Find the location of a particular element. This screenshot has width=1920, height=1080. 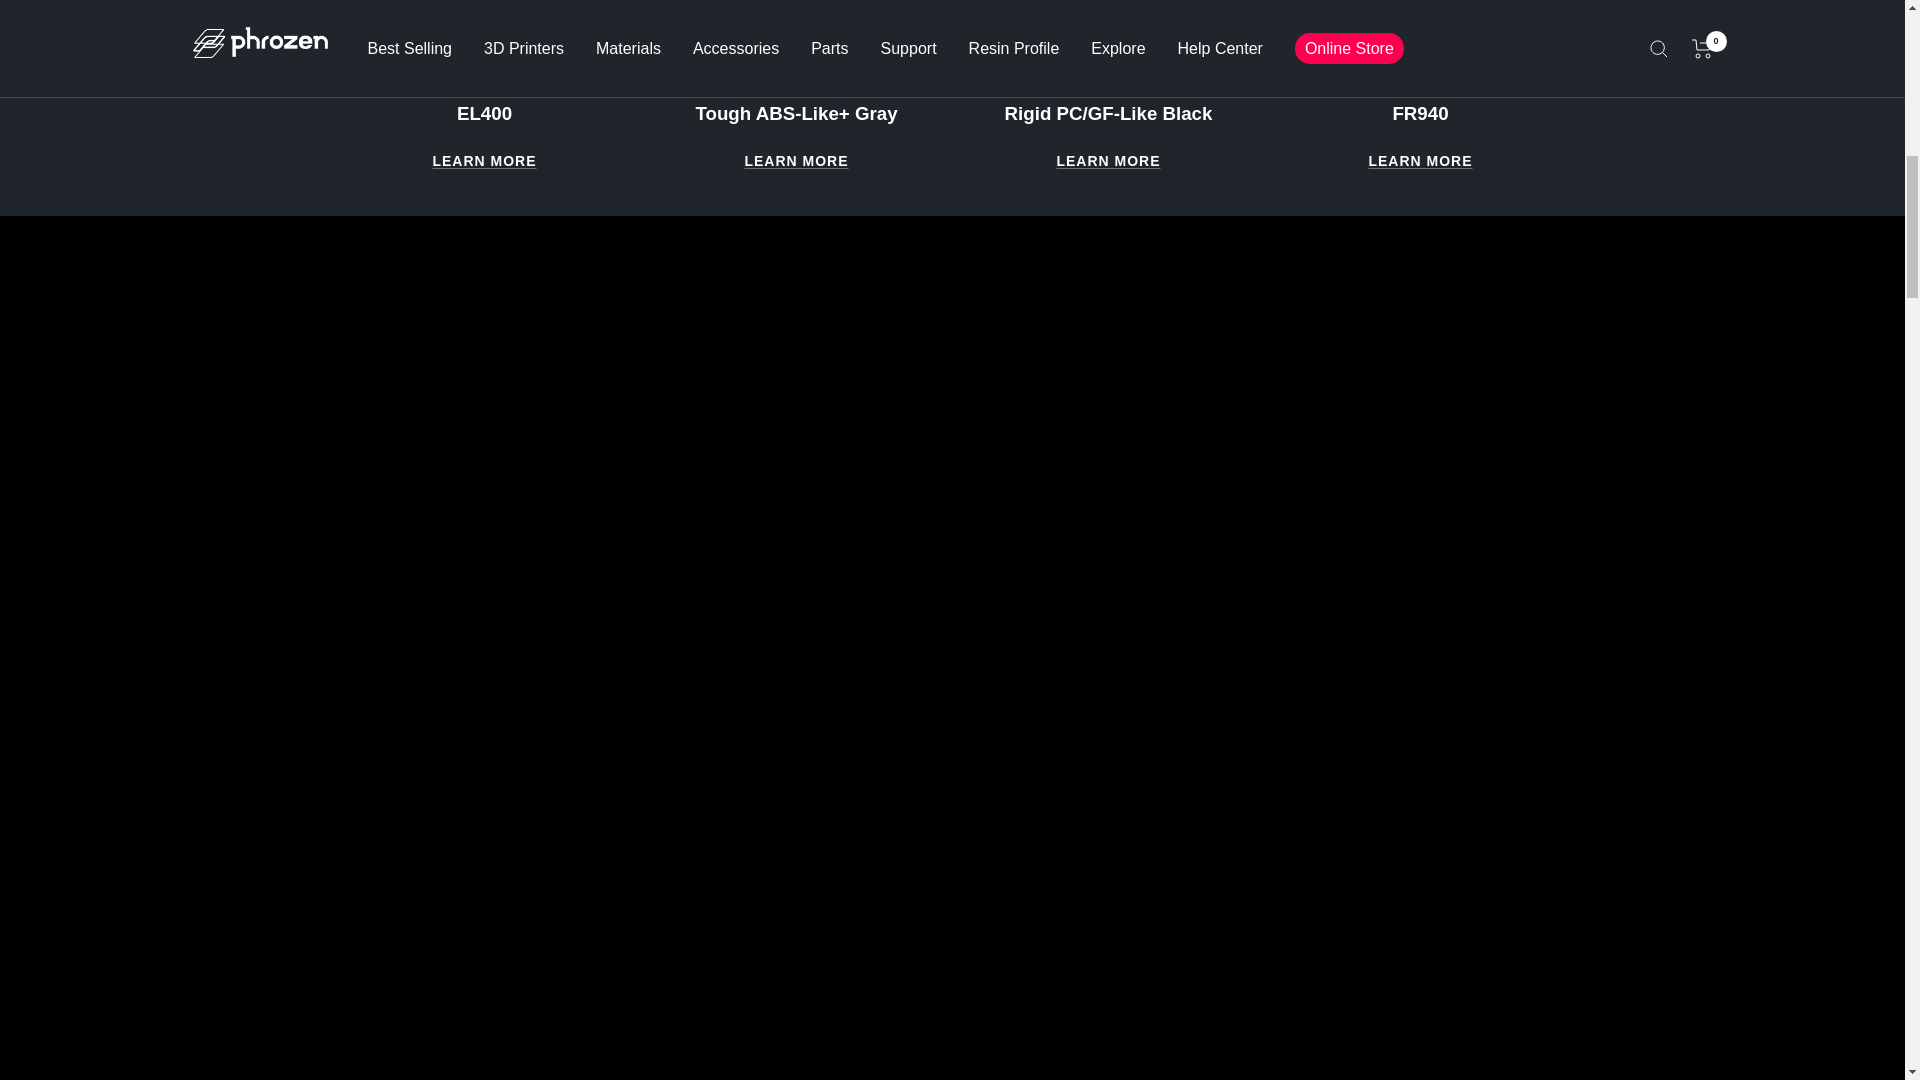

LEARN MORE is located at coordinates (1420, 161).